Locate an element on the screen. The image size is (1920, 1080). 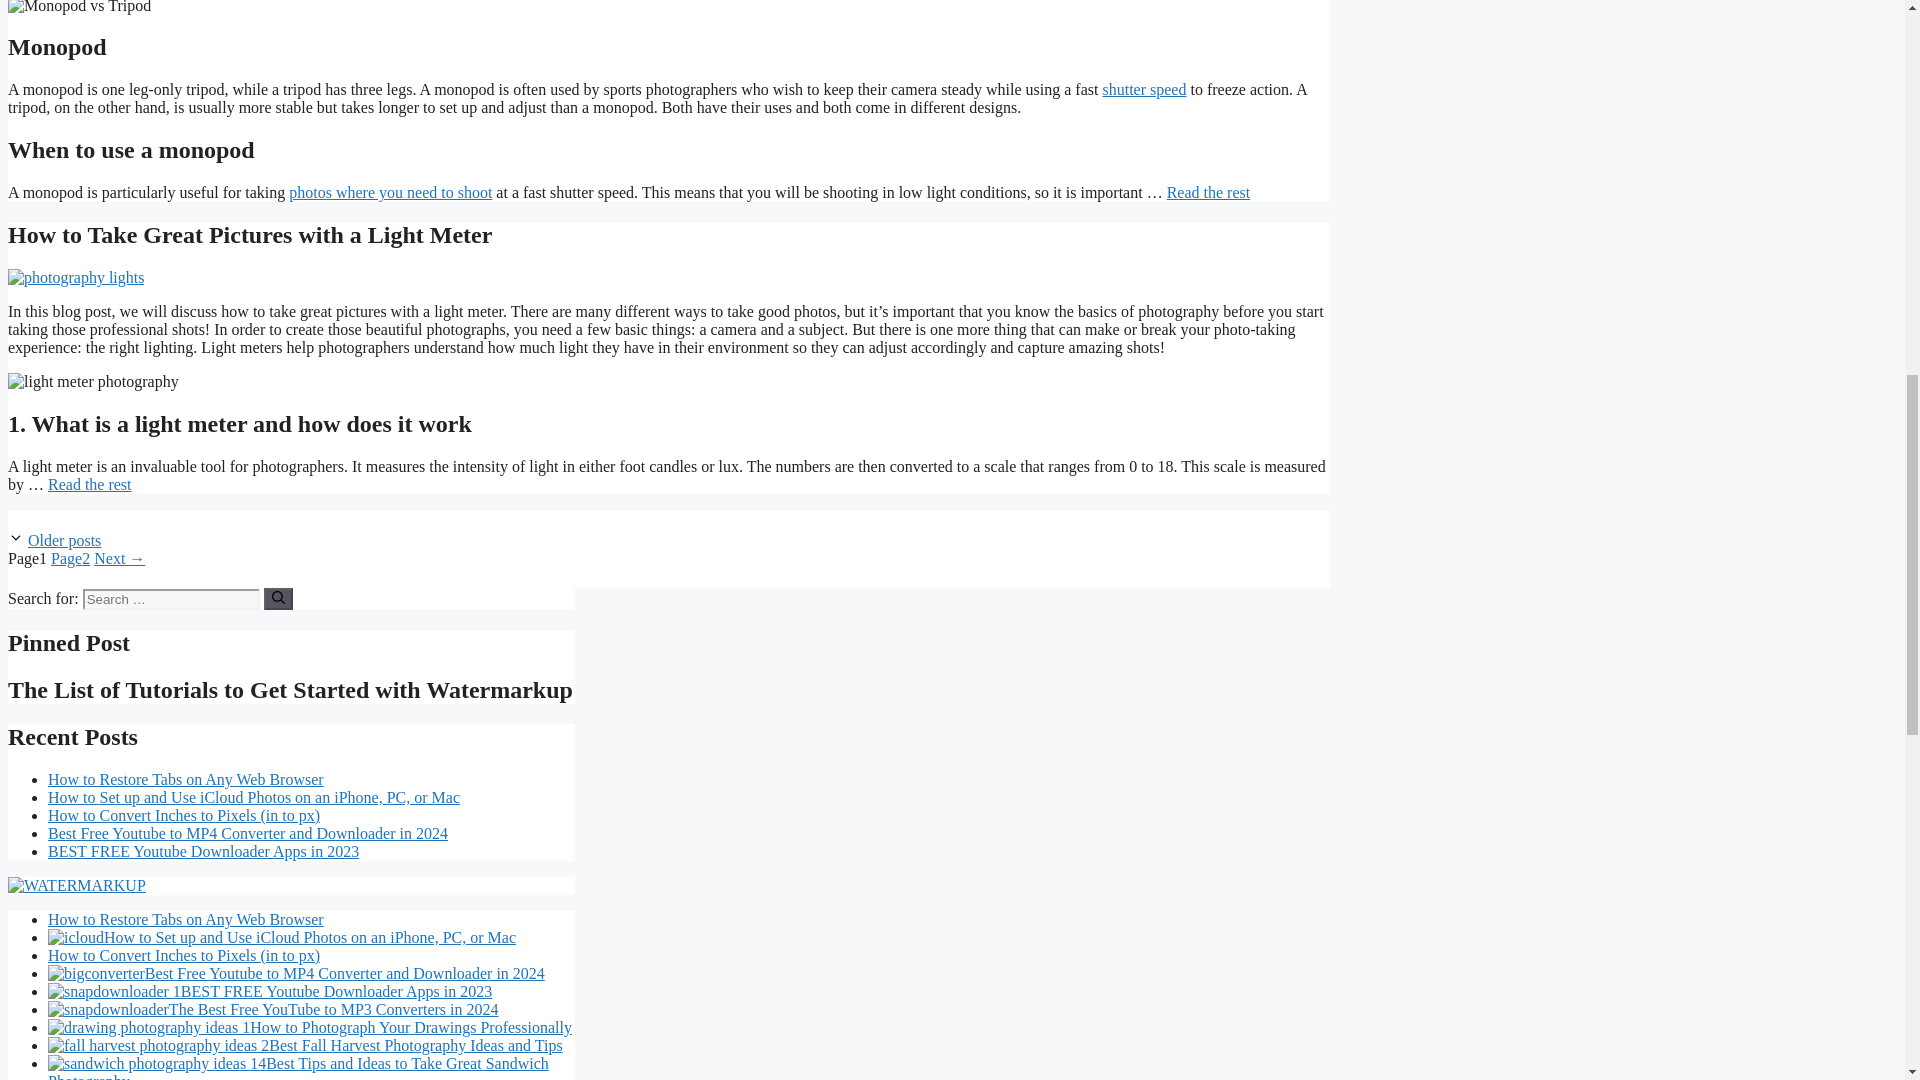
Previous is located at coordinates (64, 540).